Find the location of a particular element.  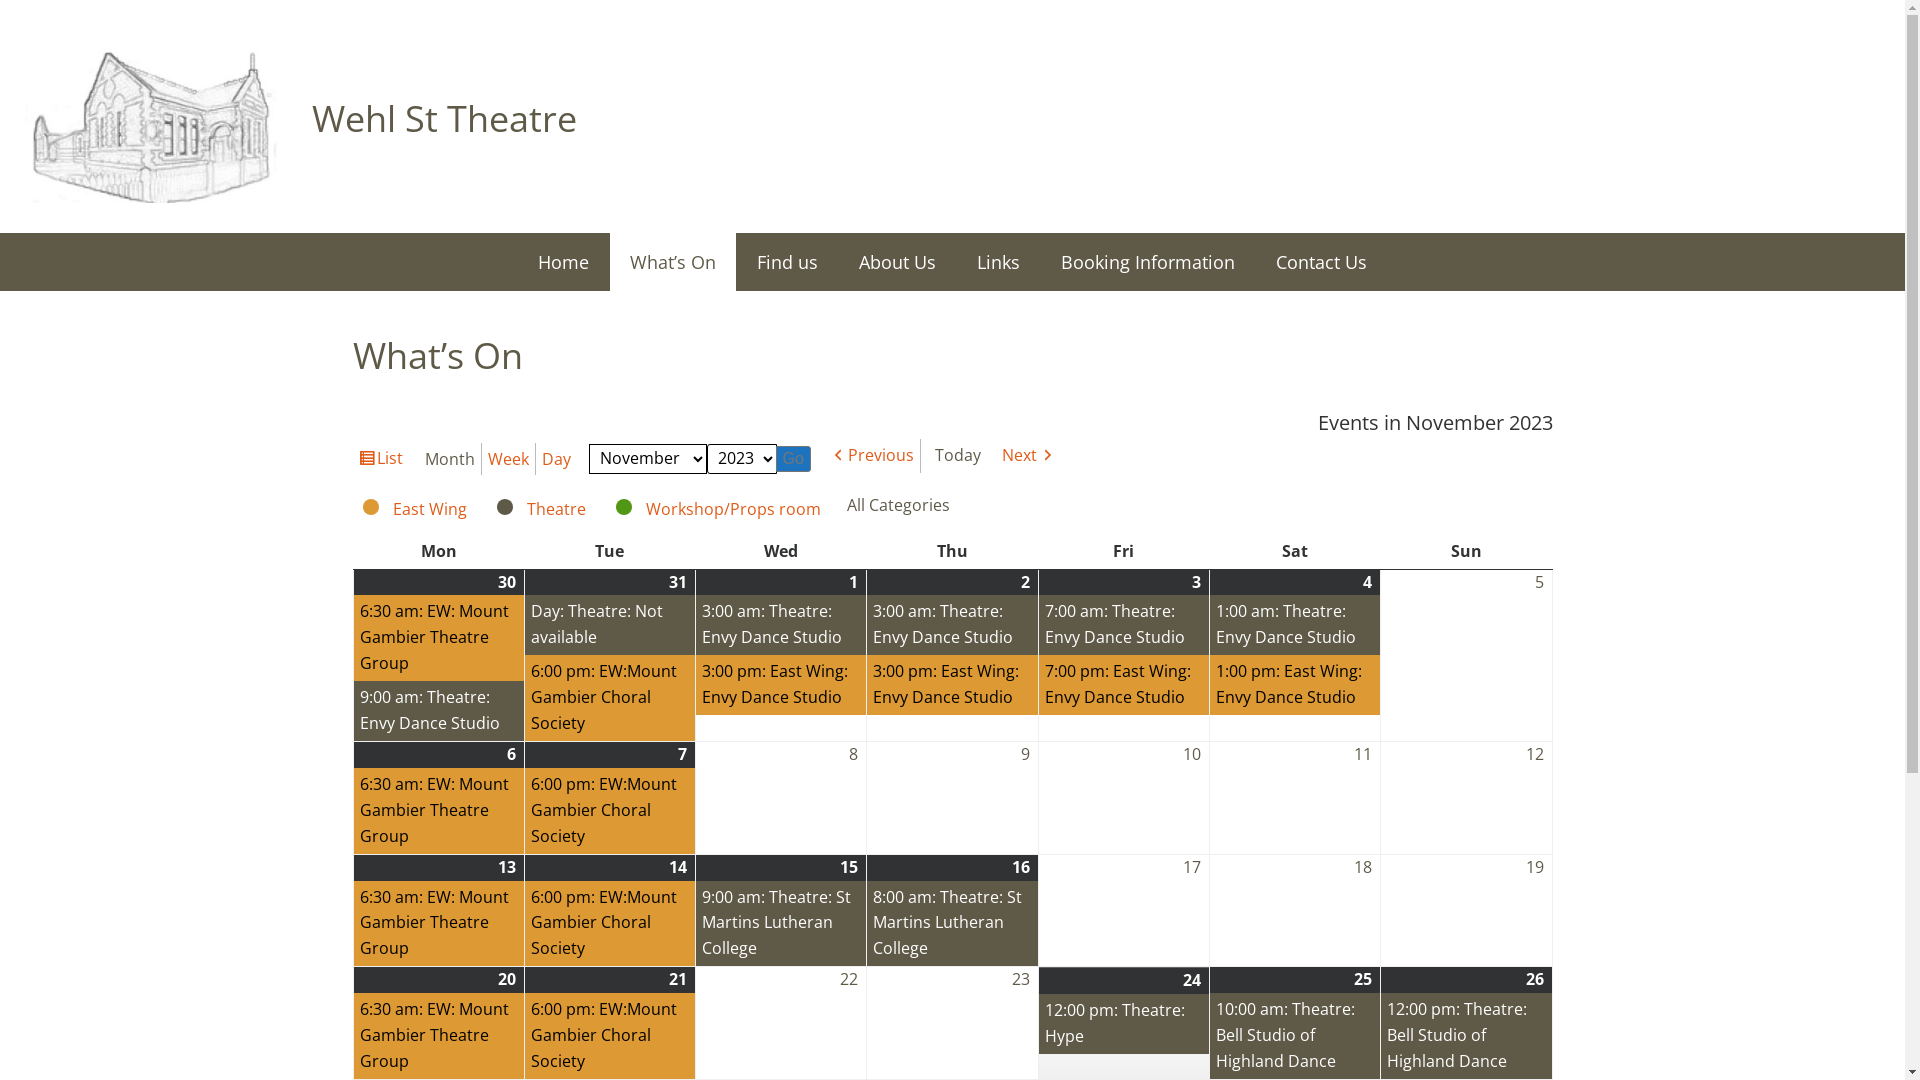

  Theatre is located at coordinates (542, 509).